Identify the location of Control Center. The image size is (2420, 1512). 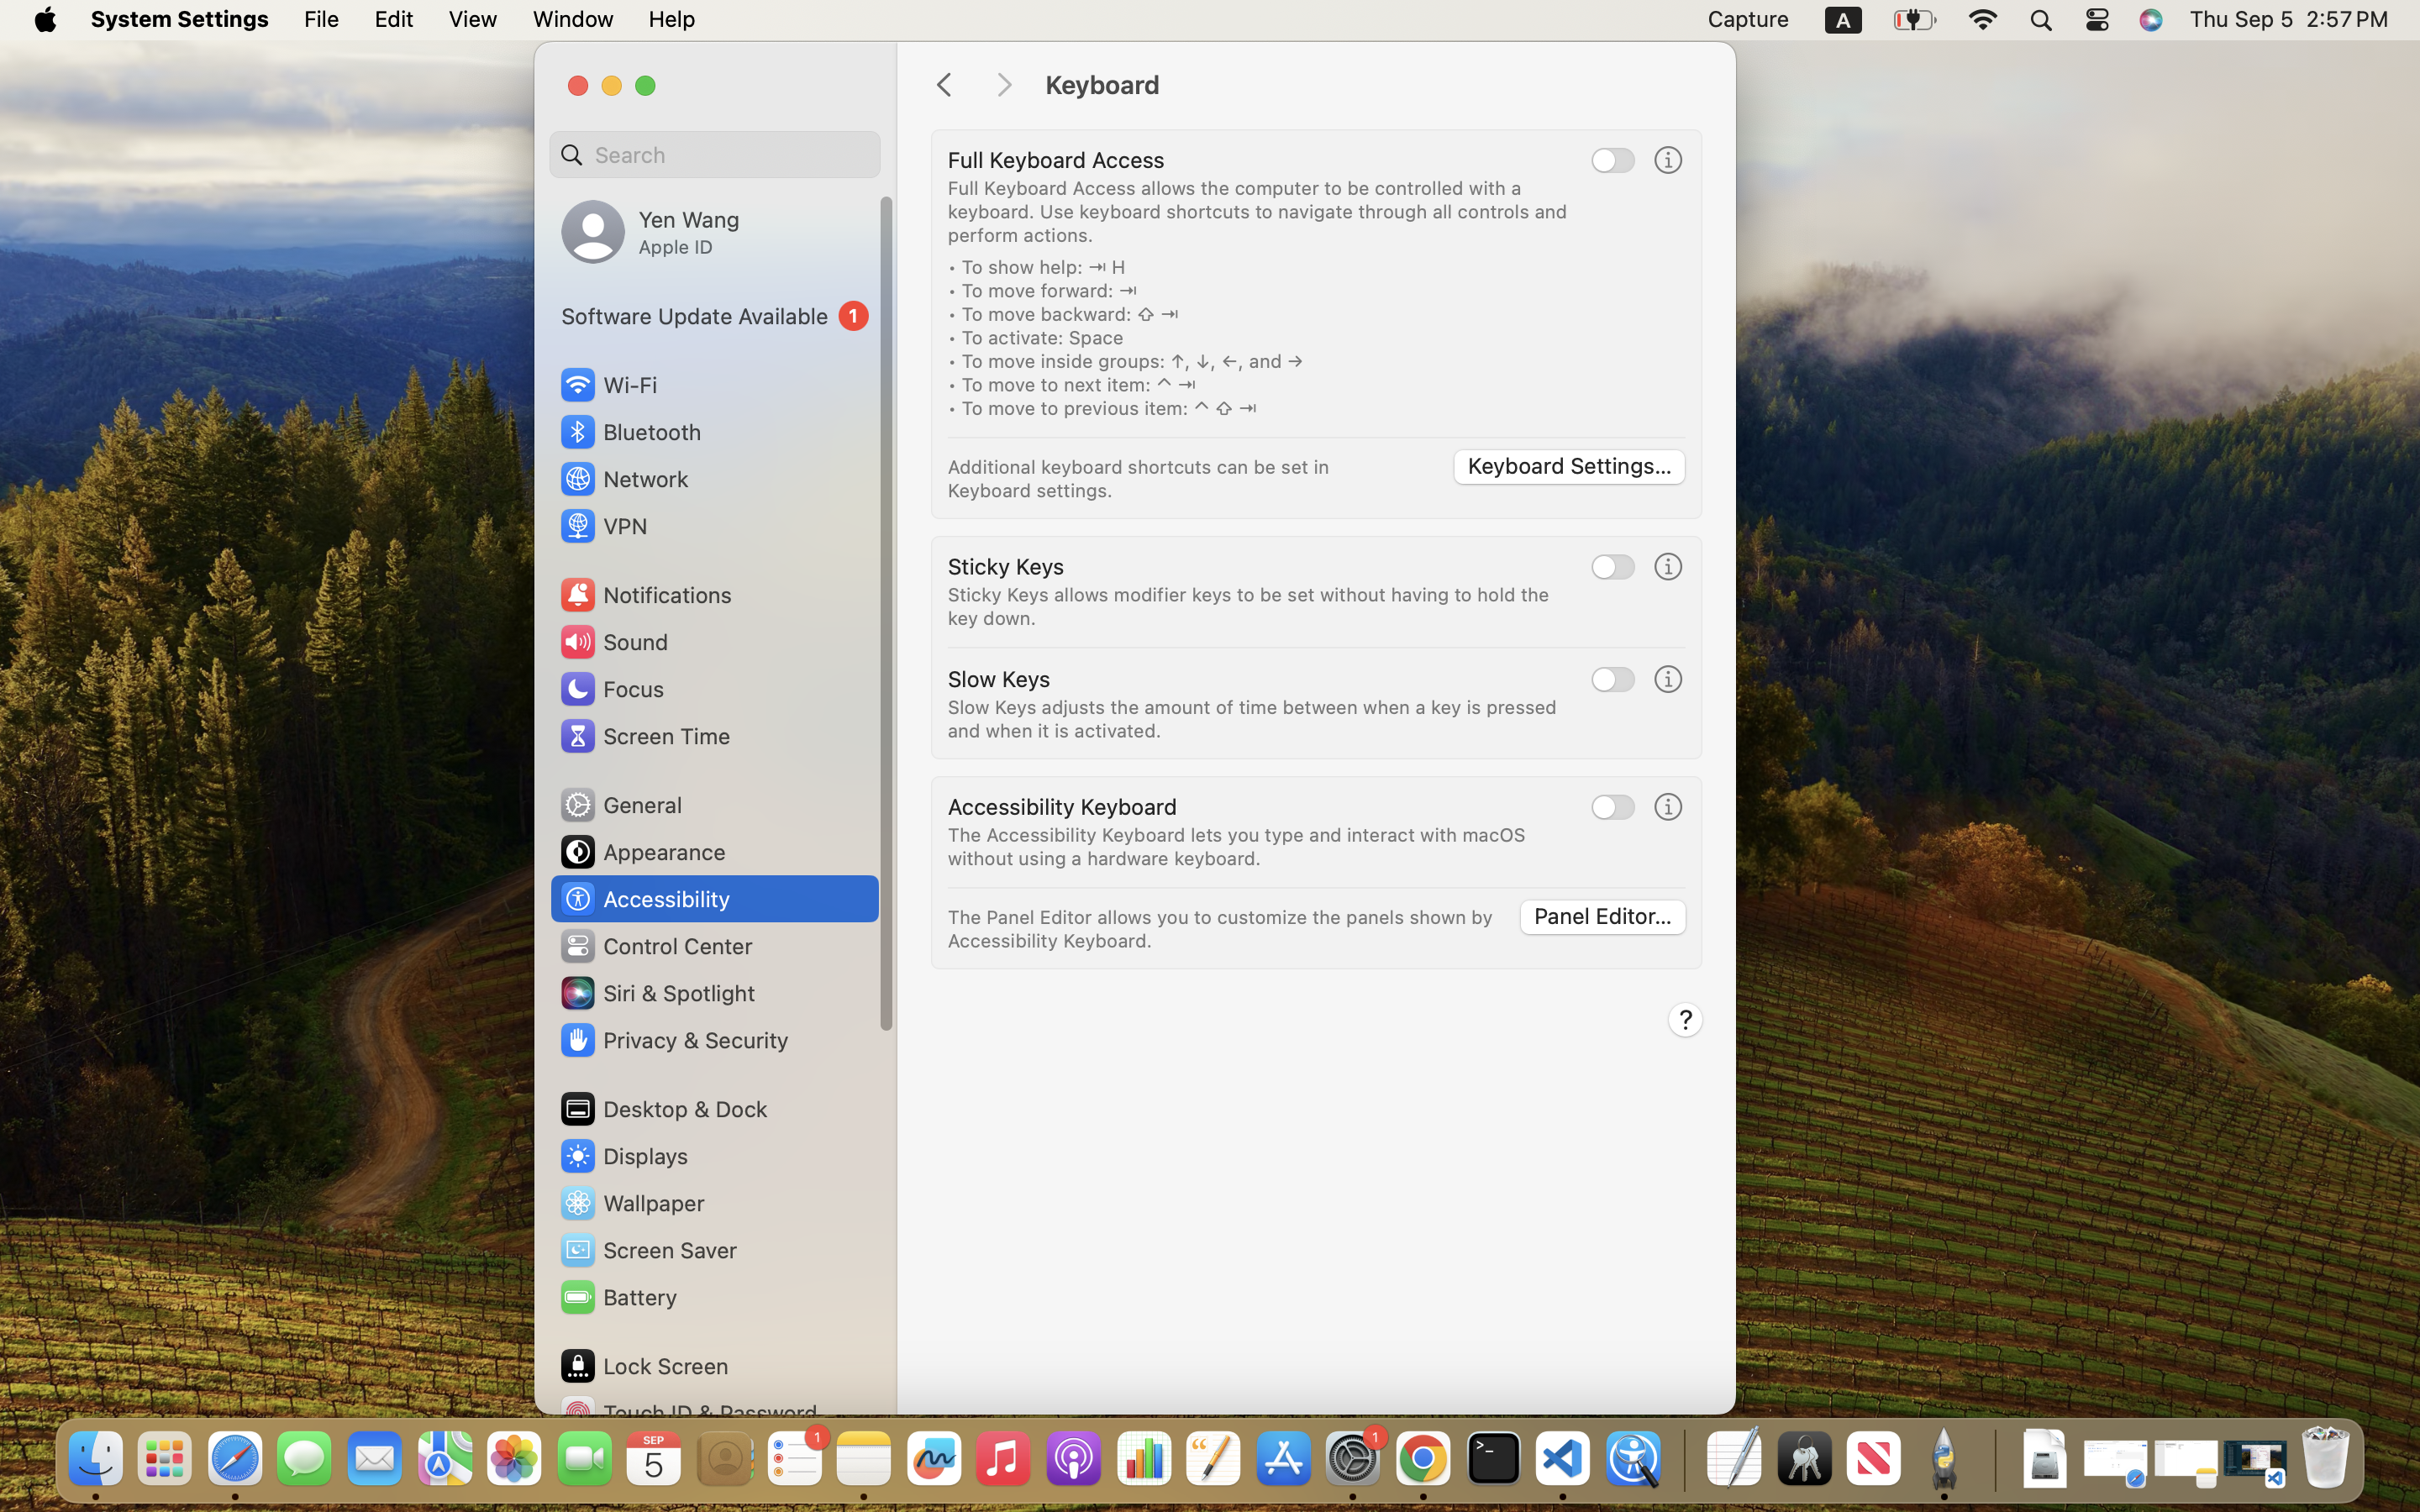
(655, 946).